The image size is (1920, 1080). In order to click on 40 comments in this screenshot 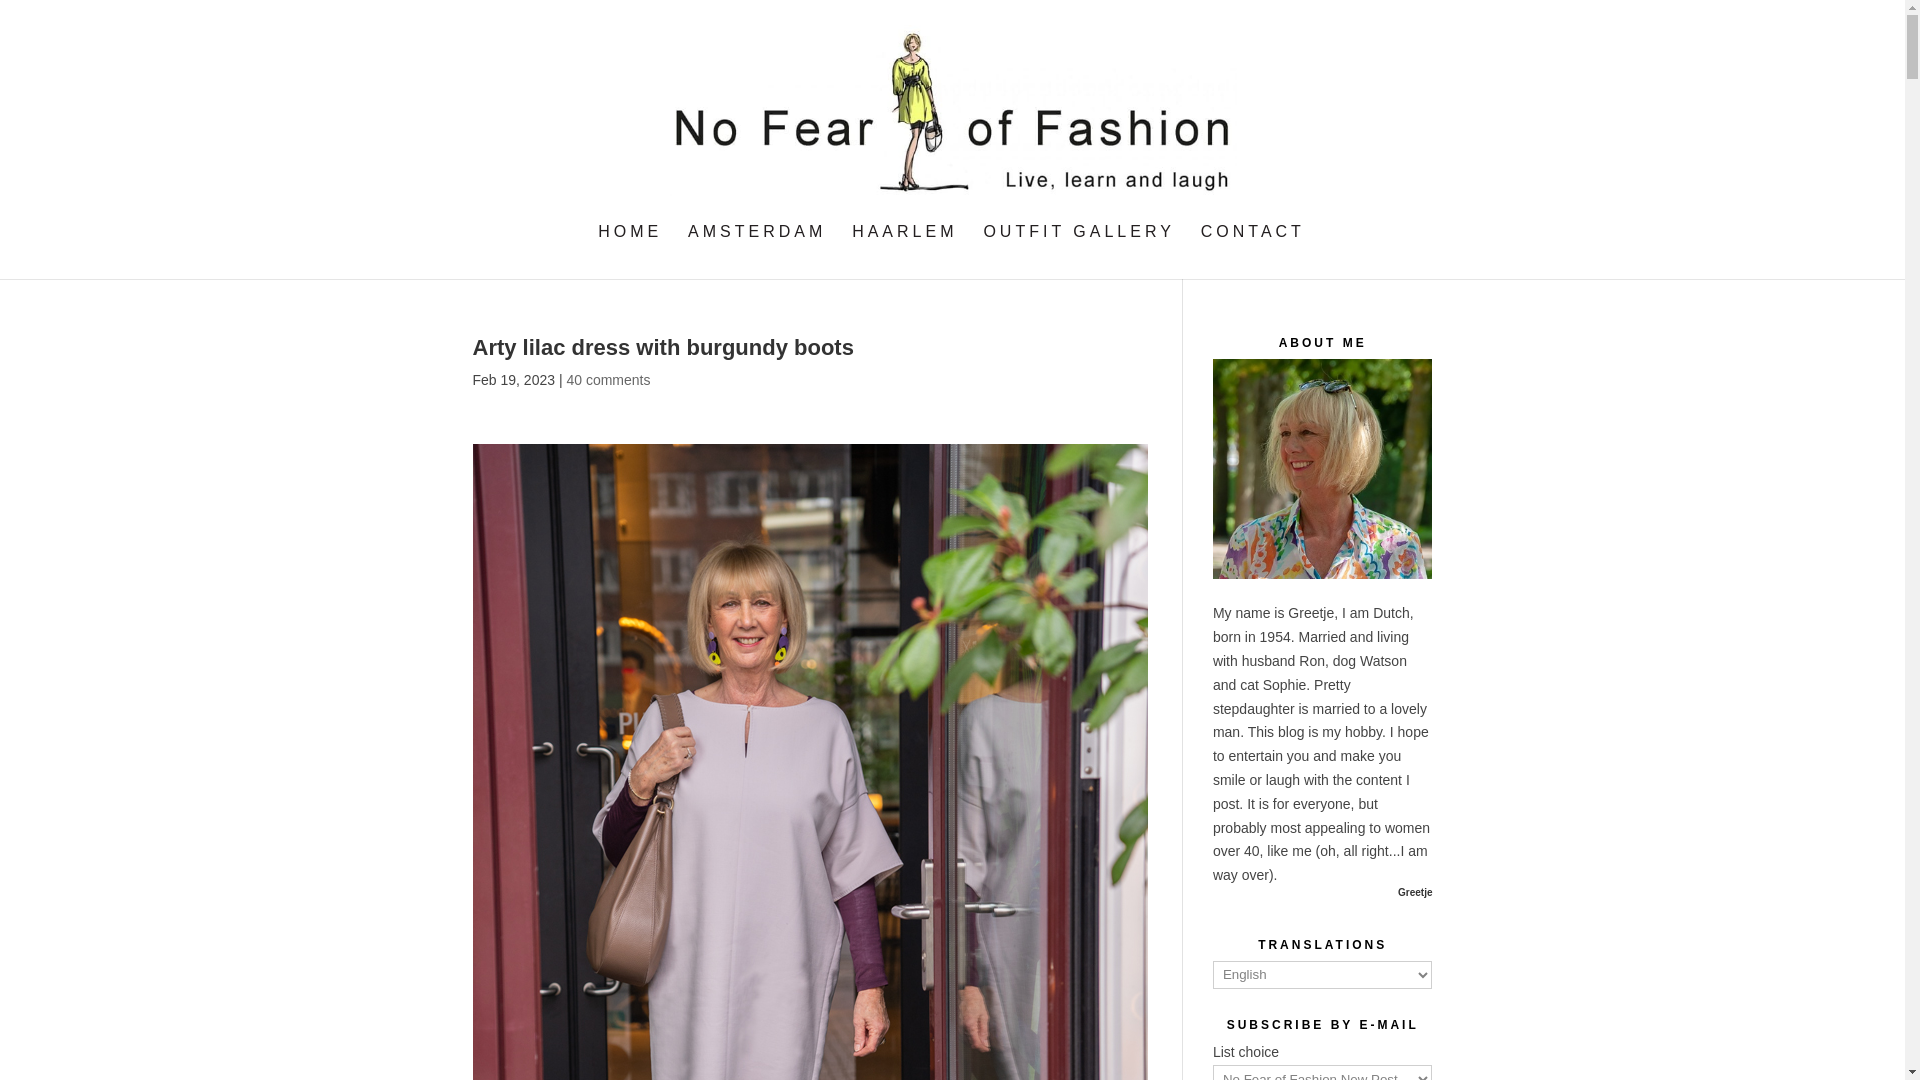, I will do `click(608, 379)`.